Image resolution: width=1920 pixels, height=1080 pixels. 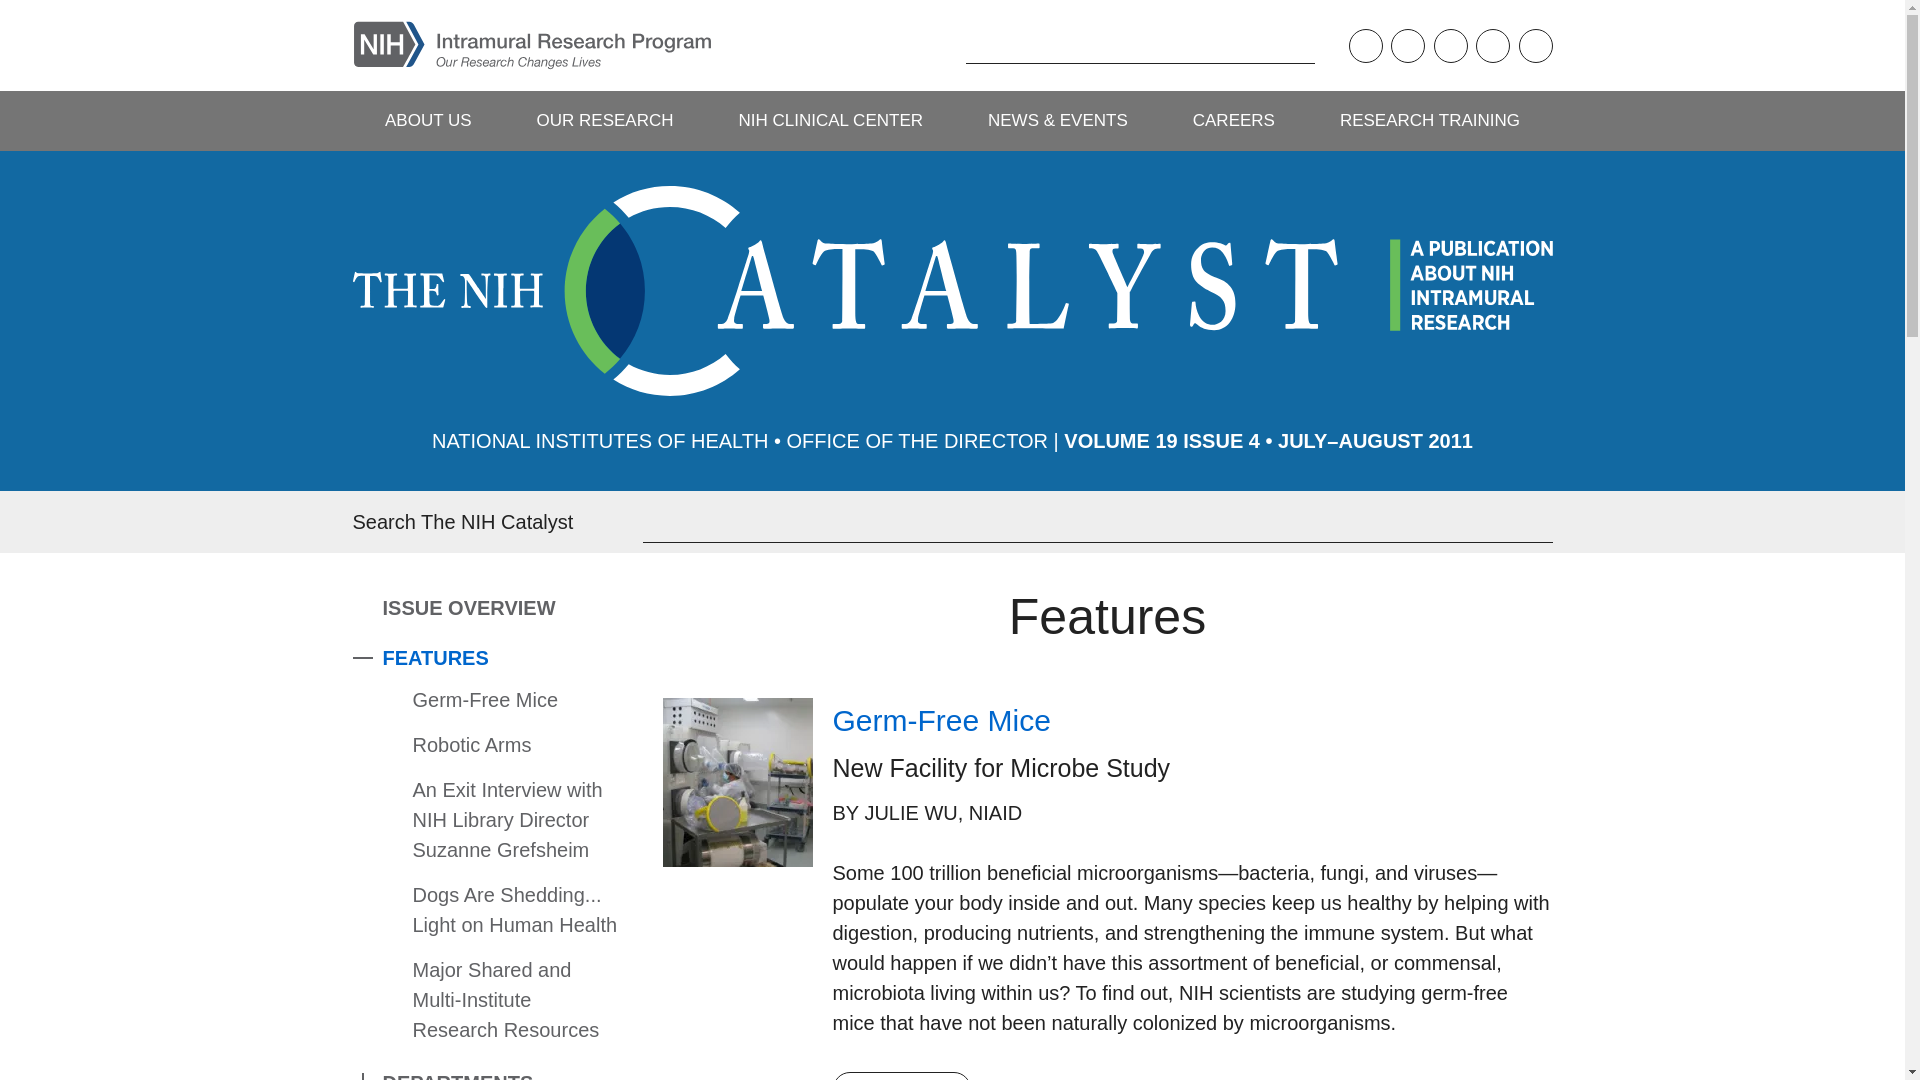 I want to click on Podcast, so click(x=1364, y=46).